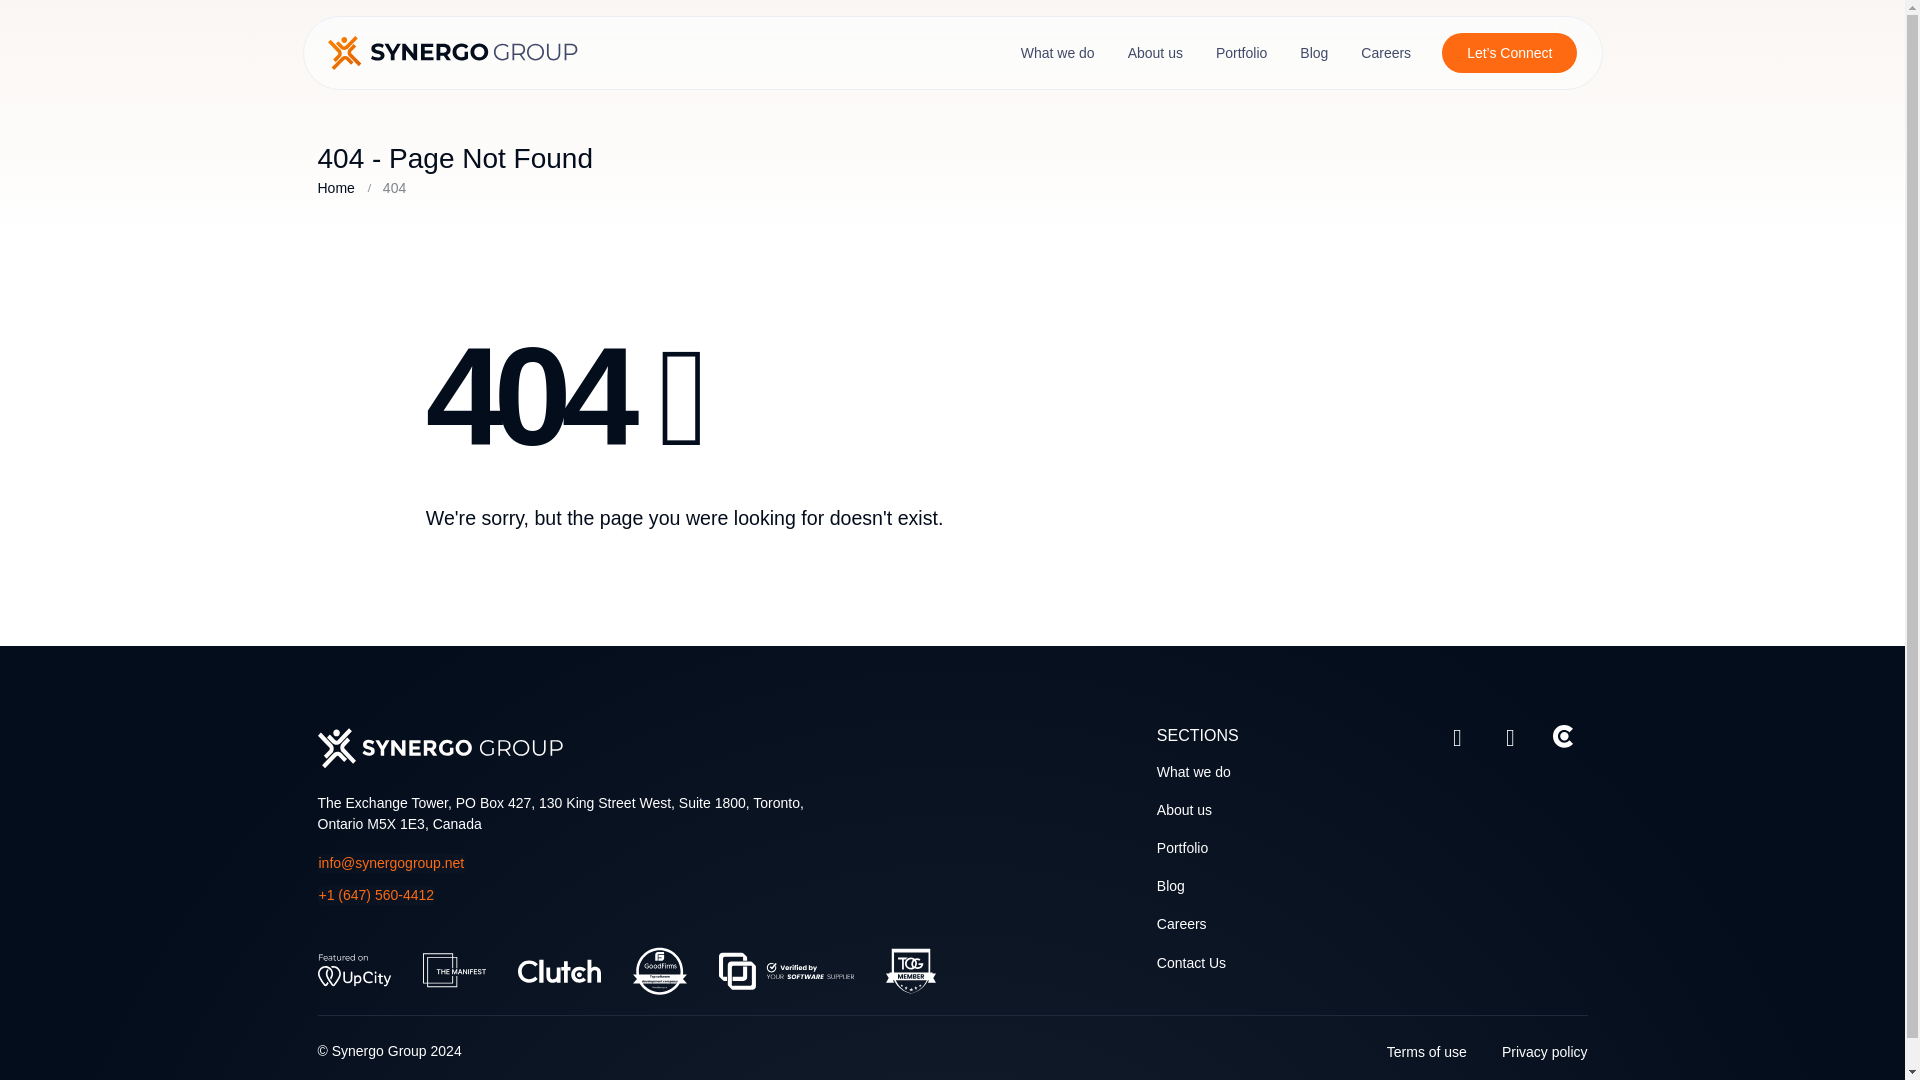 The height and width of the screenshot is (1080, 1920). What do you see at coordinates (1510, 737) in the screenshot?
I see `Synergo LinkedIn Social Account` at bounding box center [1510, 737].